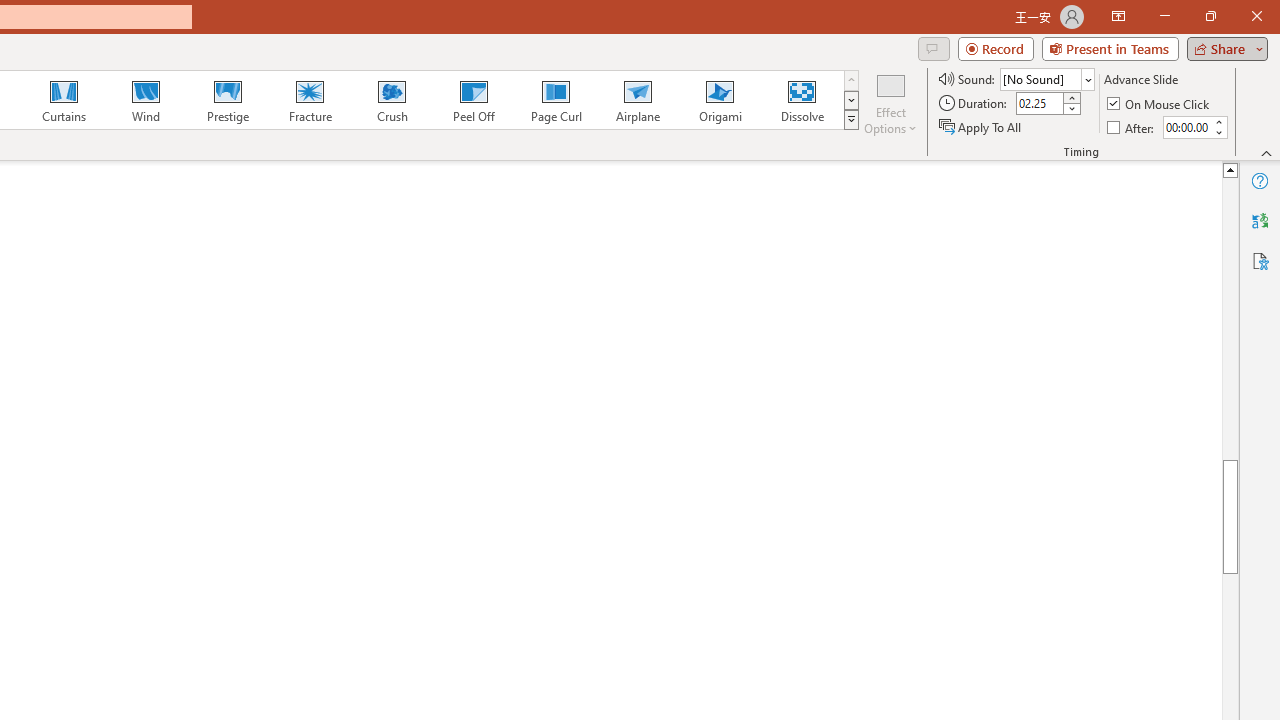 This screenshot has width=1280, height=720. I want to click on Fracture, so click(309, 100).